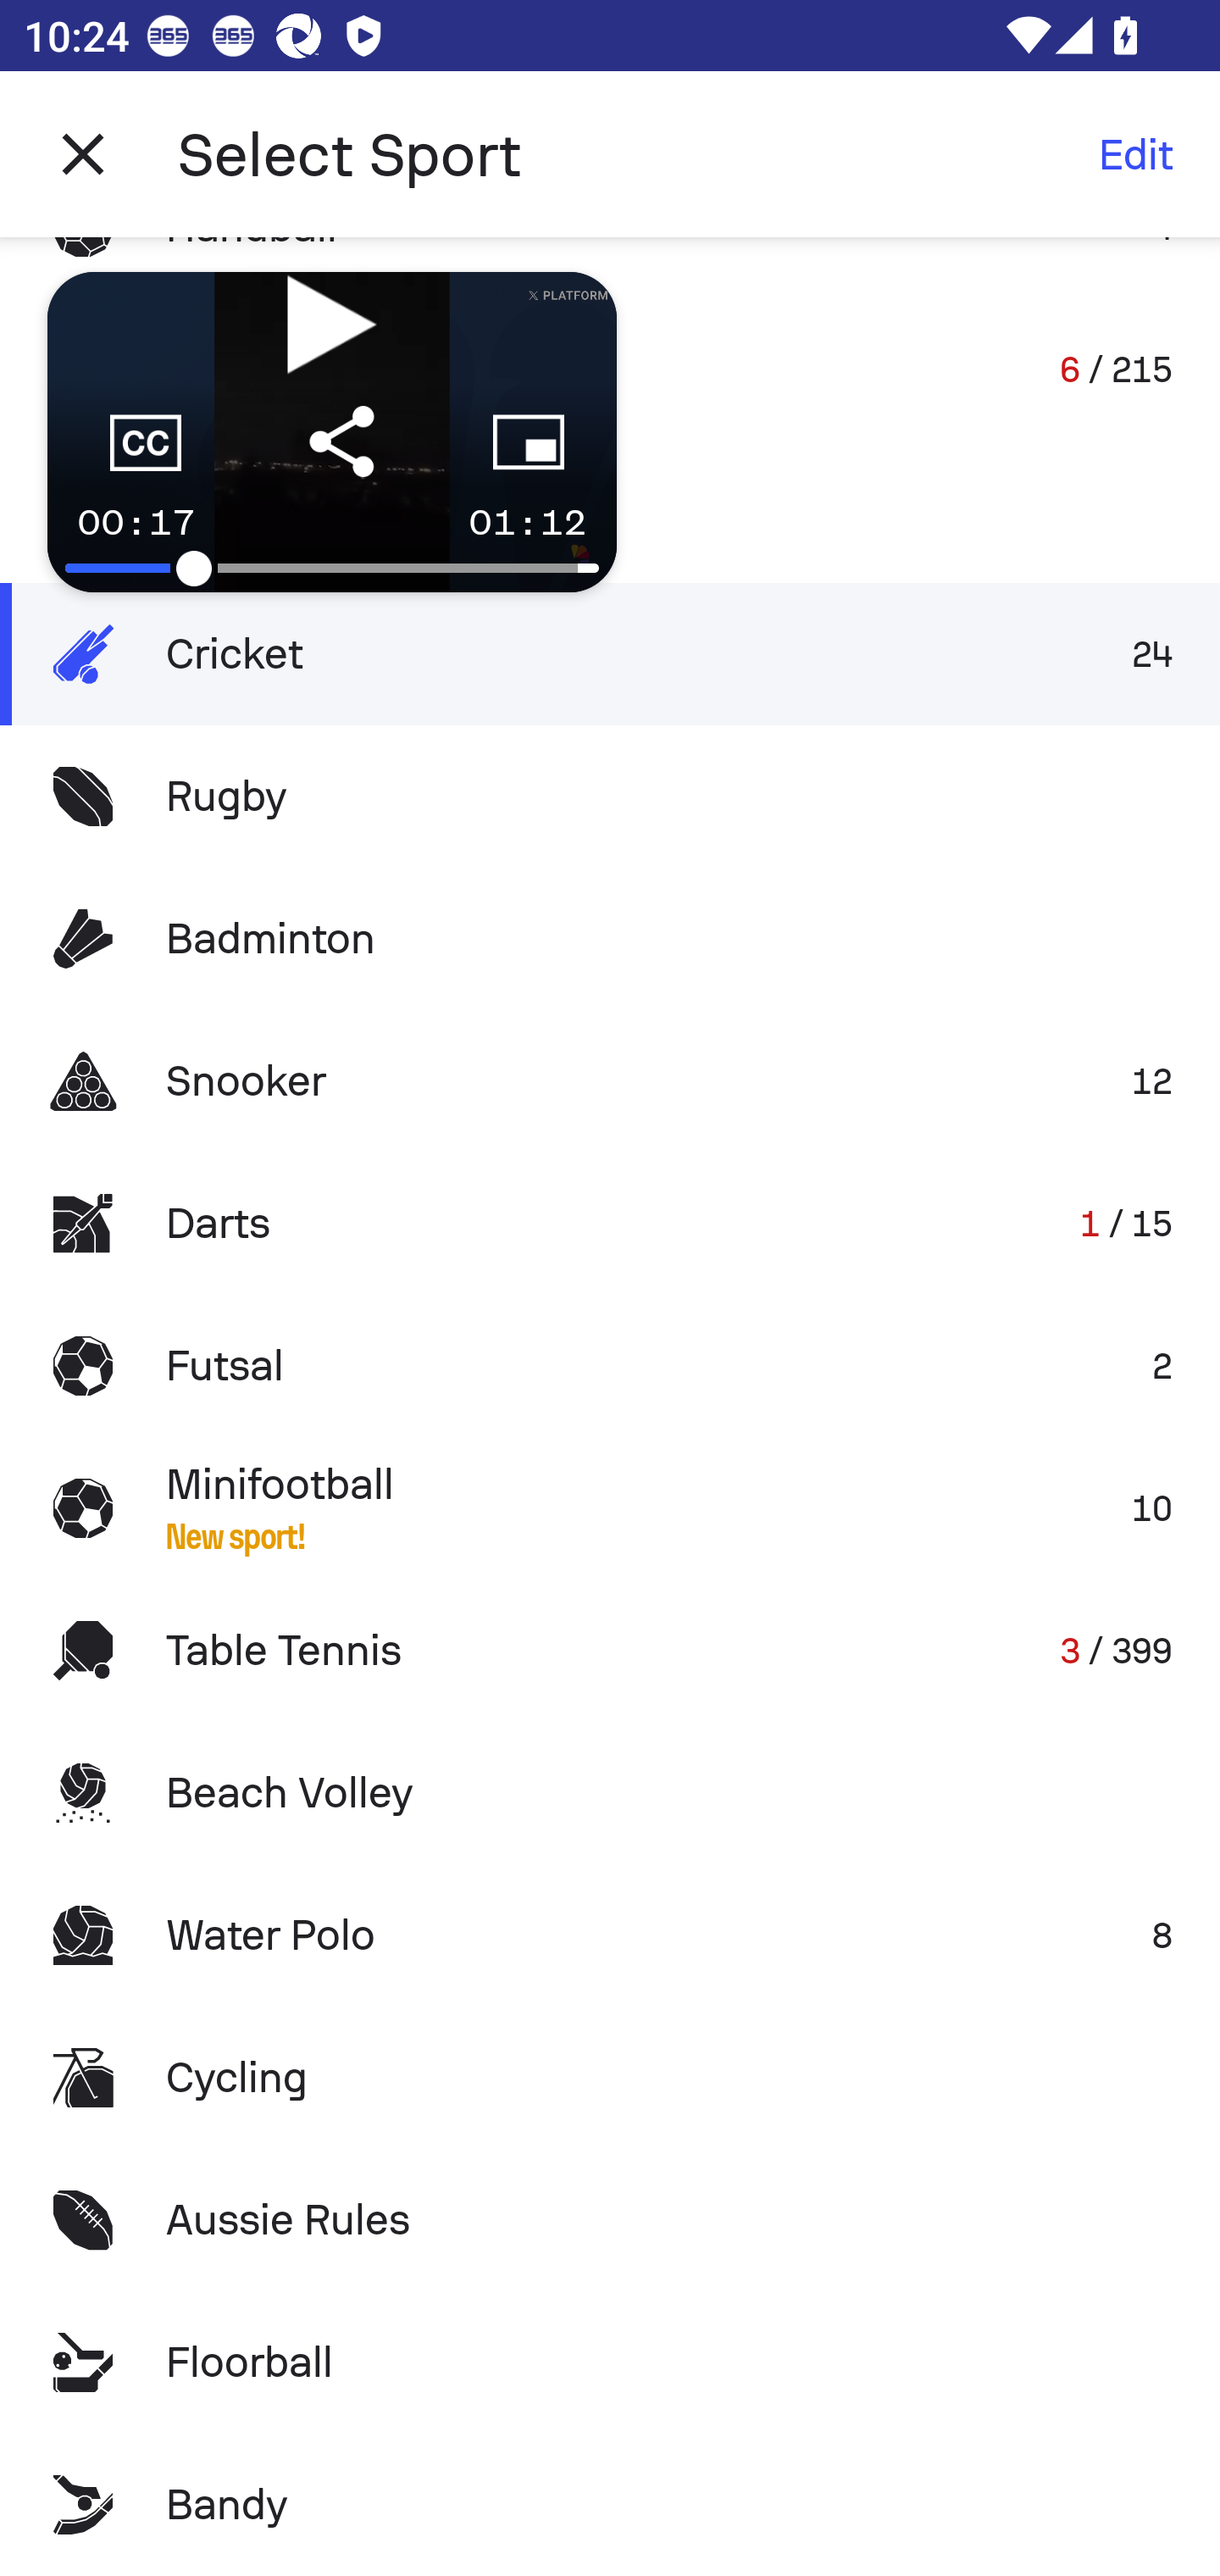 Image resolution: width=1220 pixels, height=2576 pixels. Describe the element at coordinates (610, 2362) in the screenshot. I see `Floorball` at that location.